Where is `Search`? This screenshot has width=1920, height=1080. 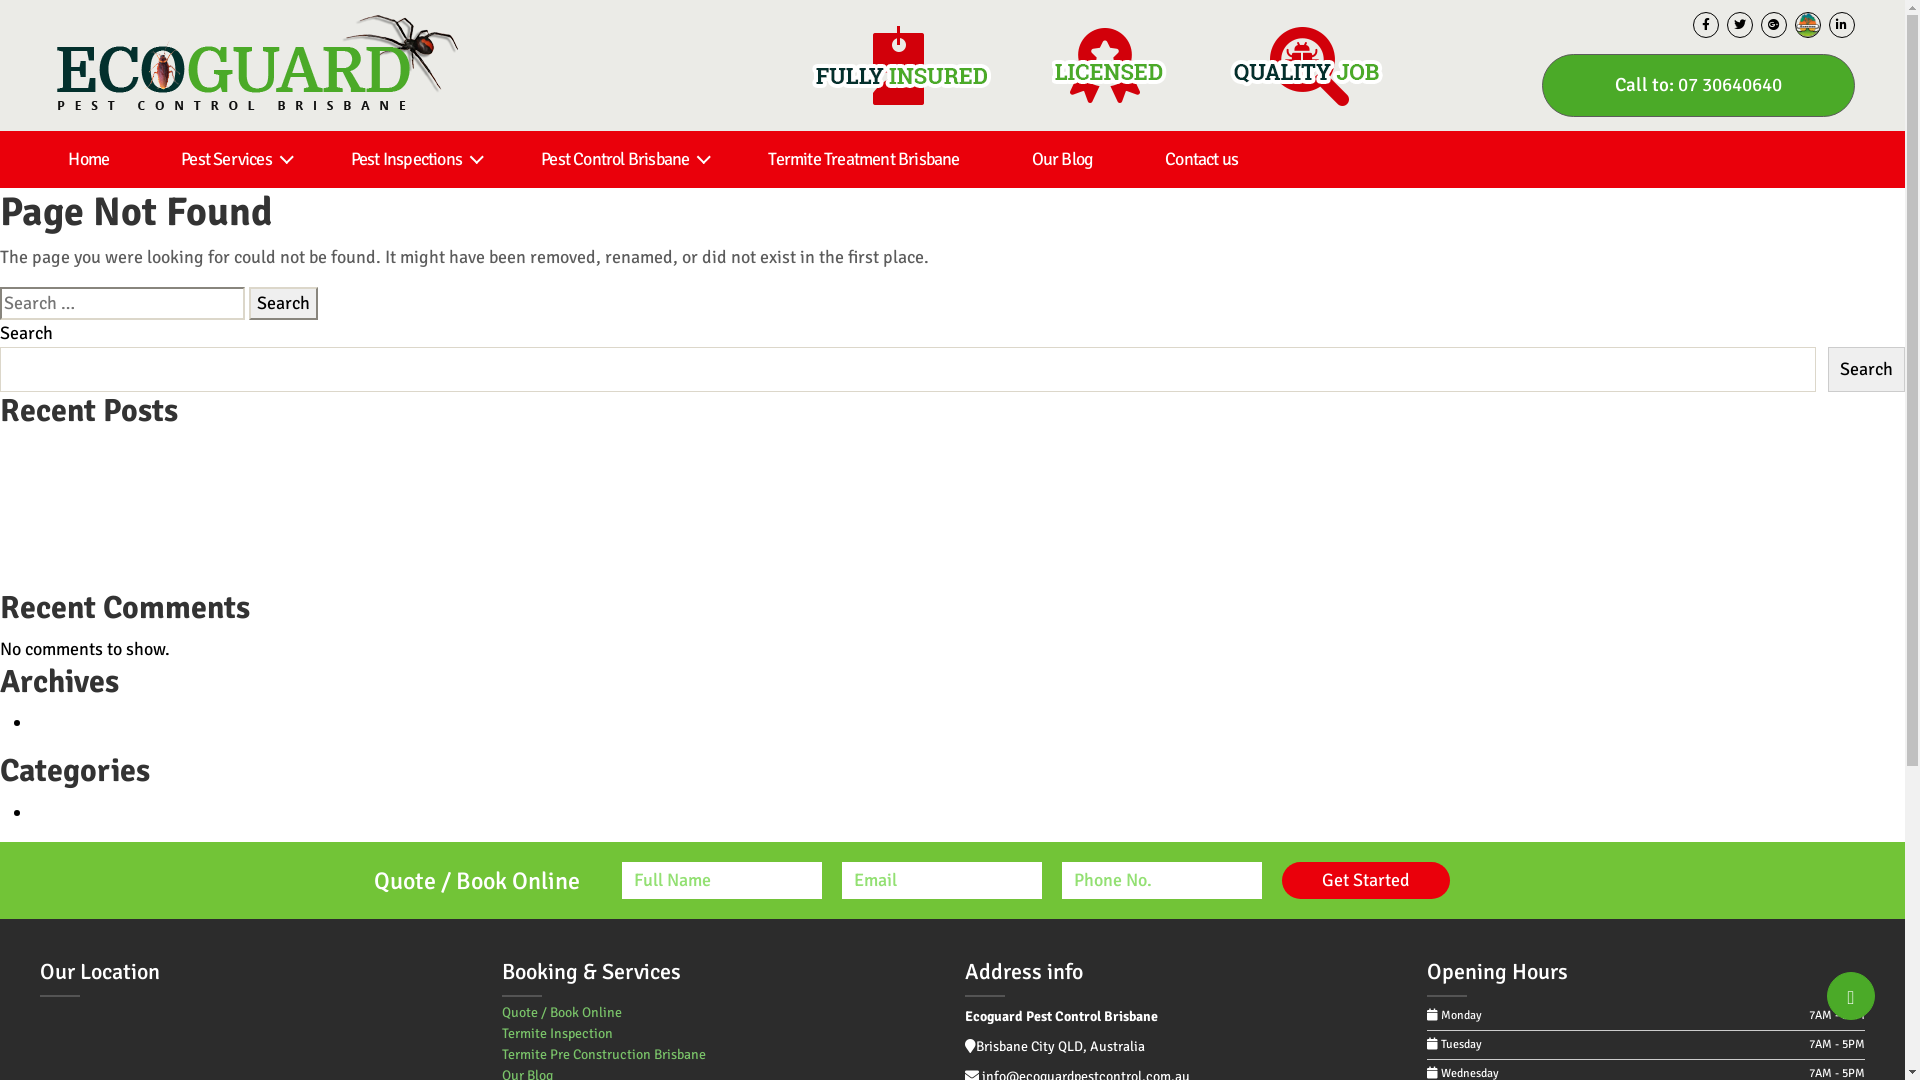 Search is located at coordinates (284, 304).